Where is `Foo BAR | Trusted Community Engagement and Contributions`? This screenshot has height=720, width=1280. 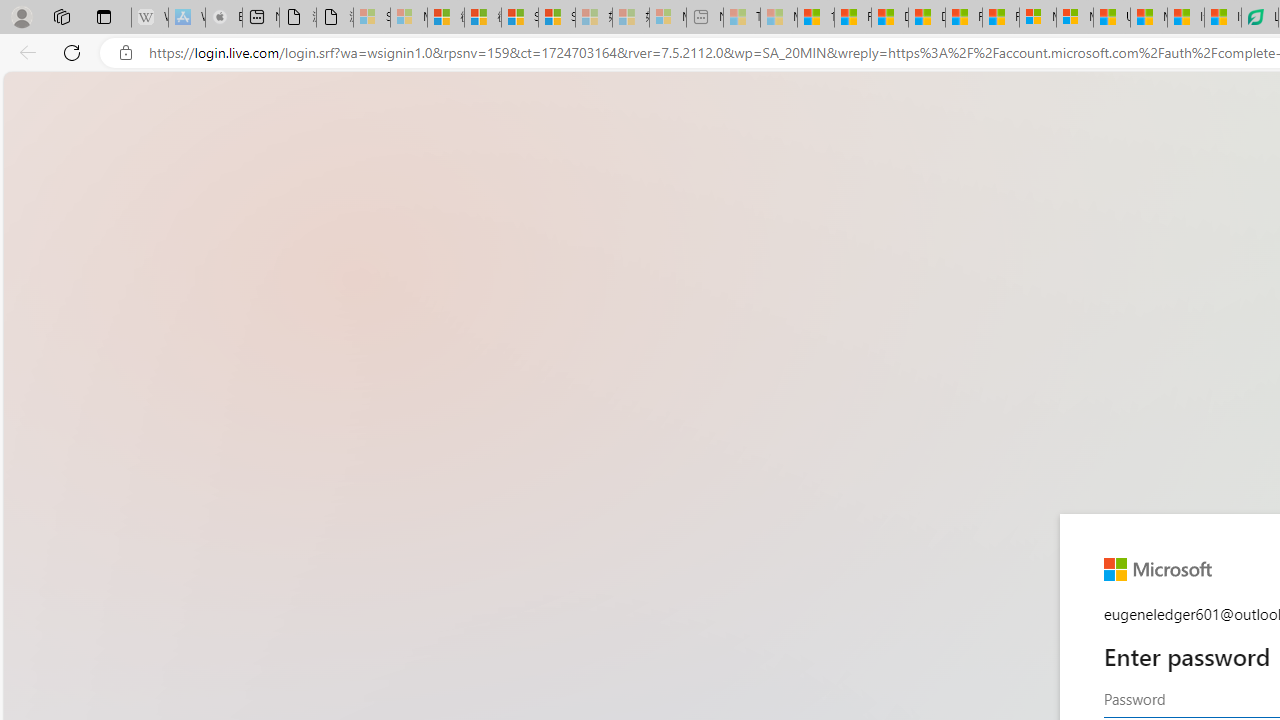 Foo BAR | Trusted Community Engagement and Contributions is located at coordinates (1000, 18).